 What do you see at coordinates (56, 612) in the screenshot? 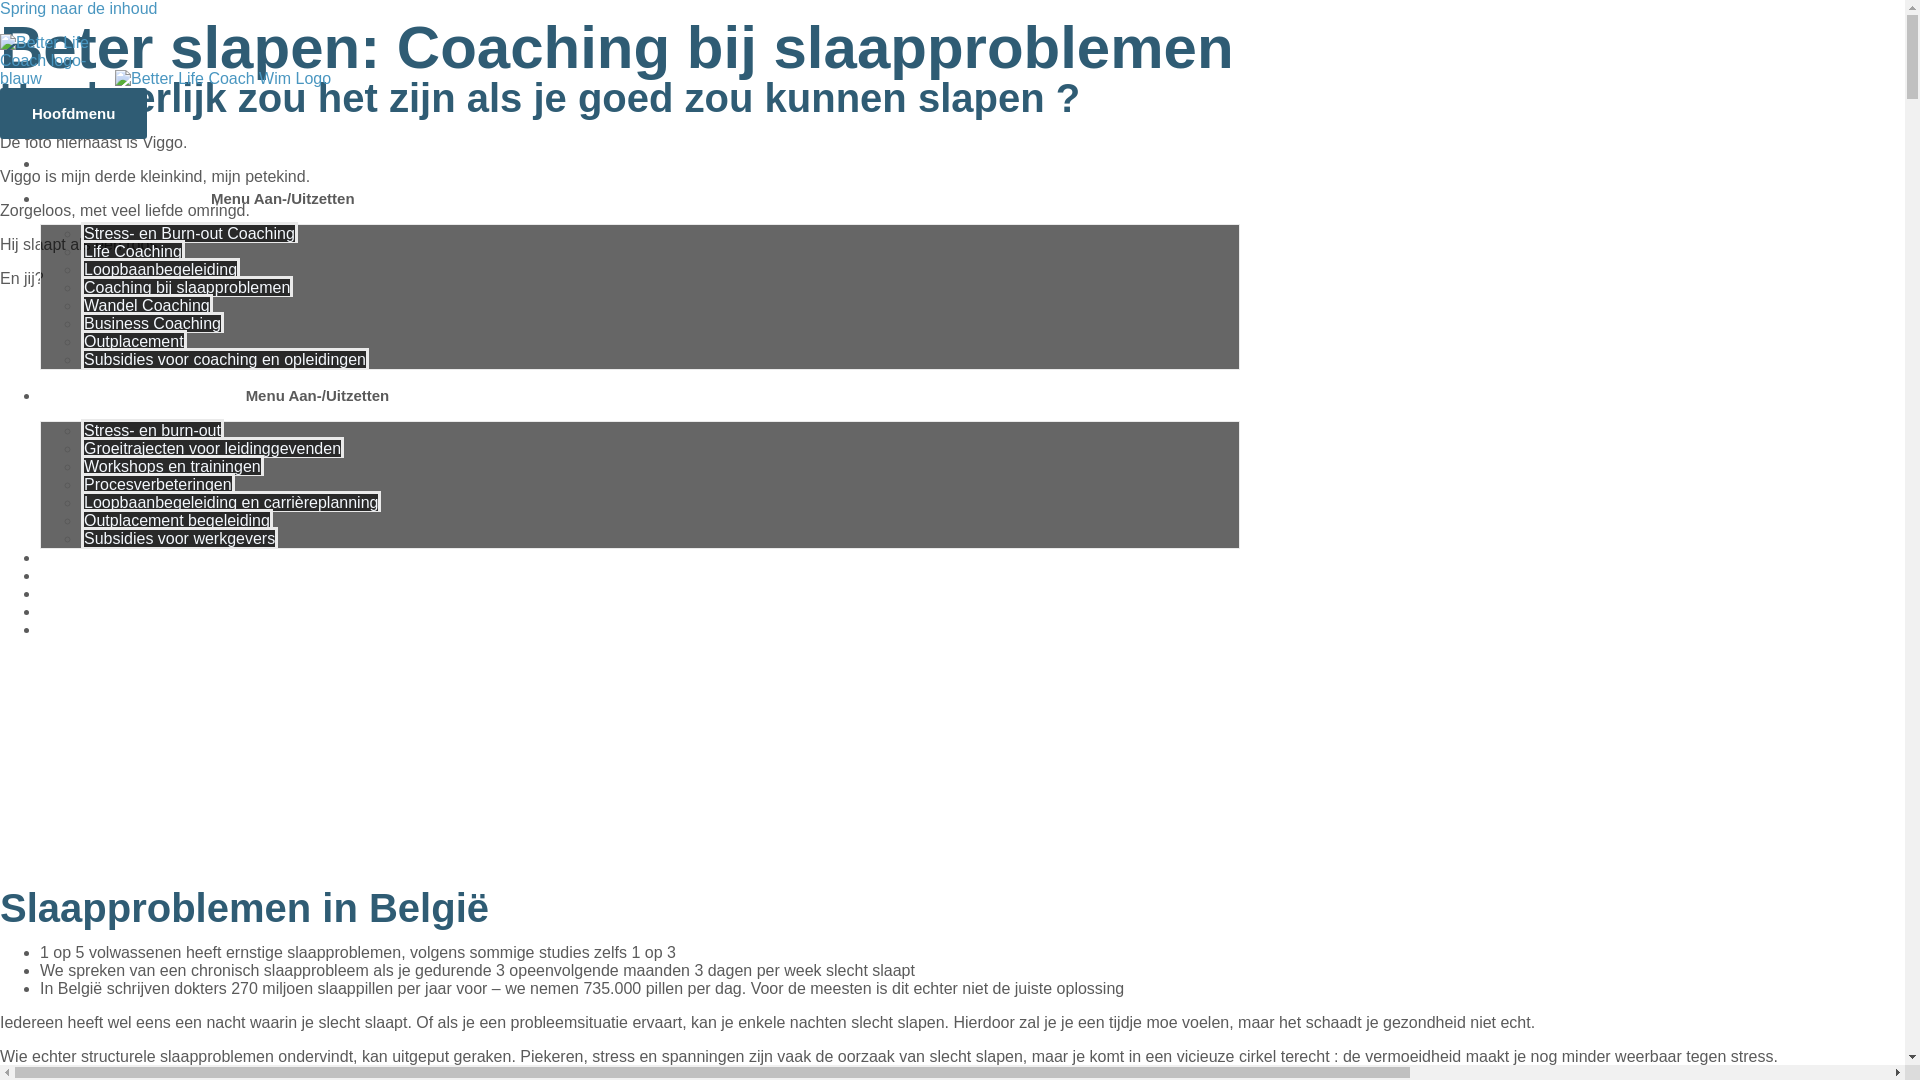
I see `Blog` at bounding box center [56, 612].